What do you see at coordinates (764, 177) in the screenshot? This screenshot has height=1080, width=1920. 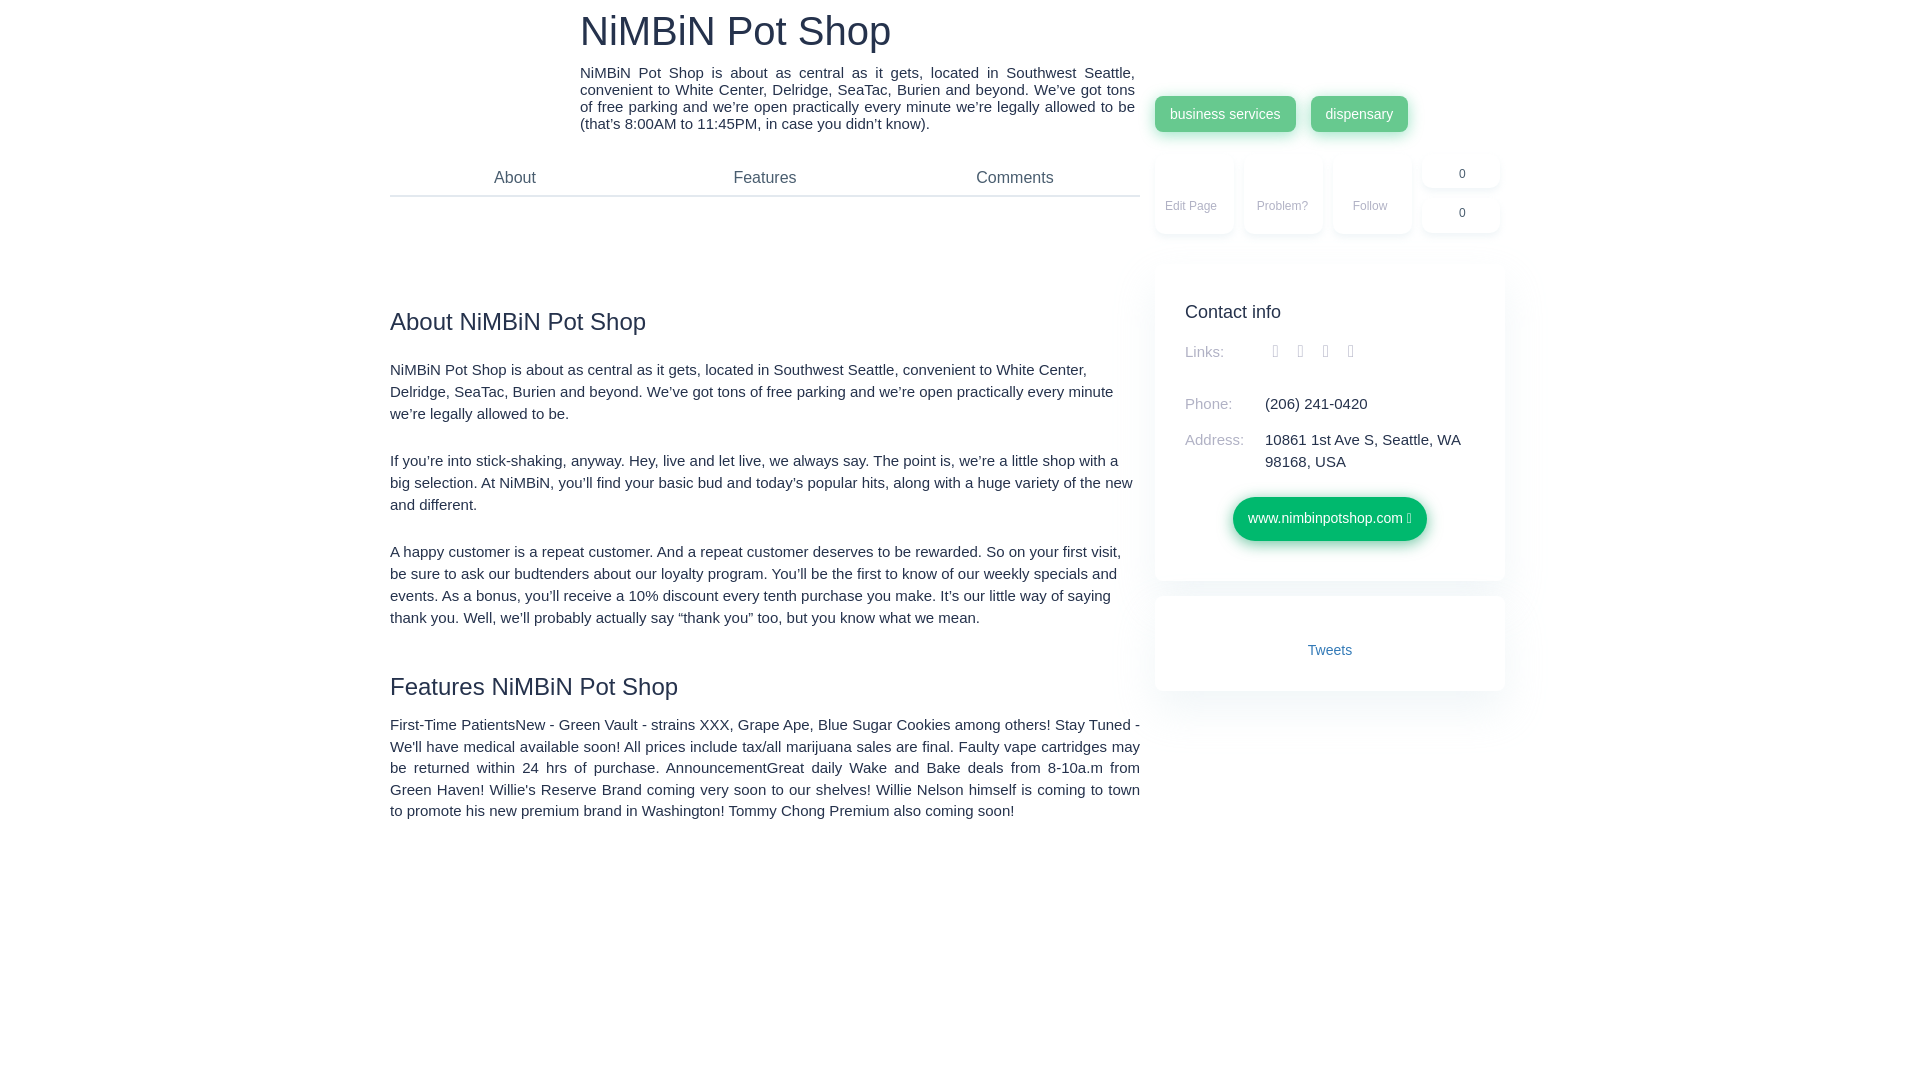 I see `Features` at bounding box center [764, 177].